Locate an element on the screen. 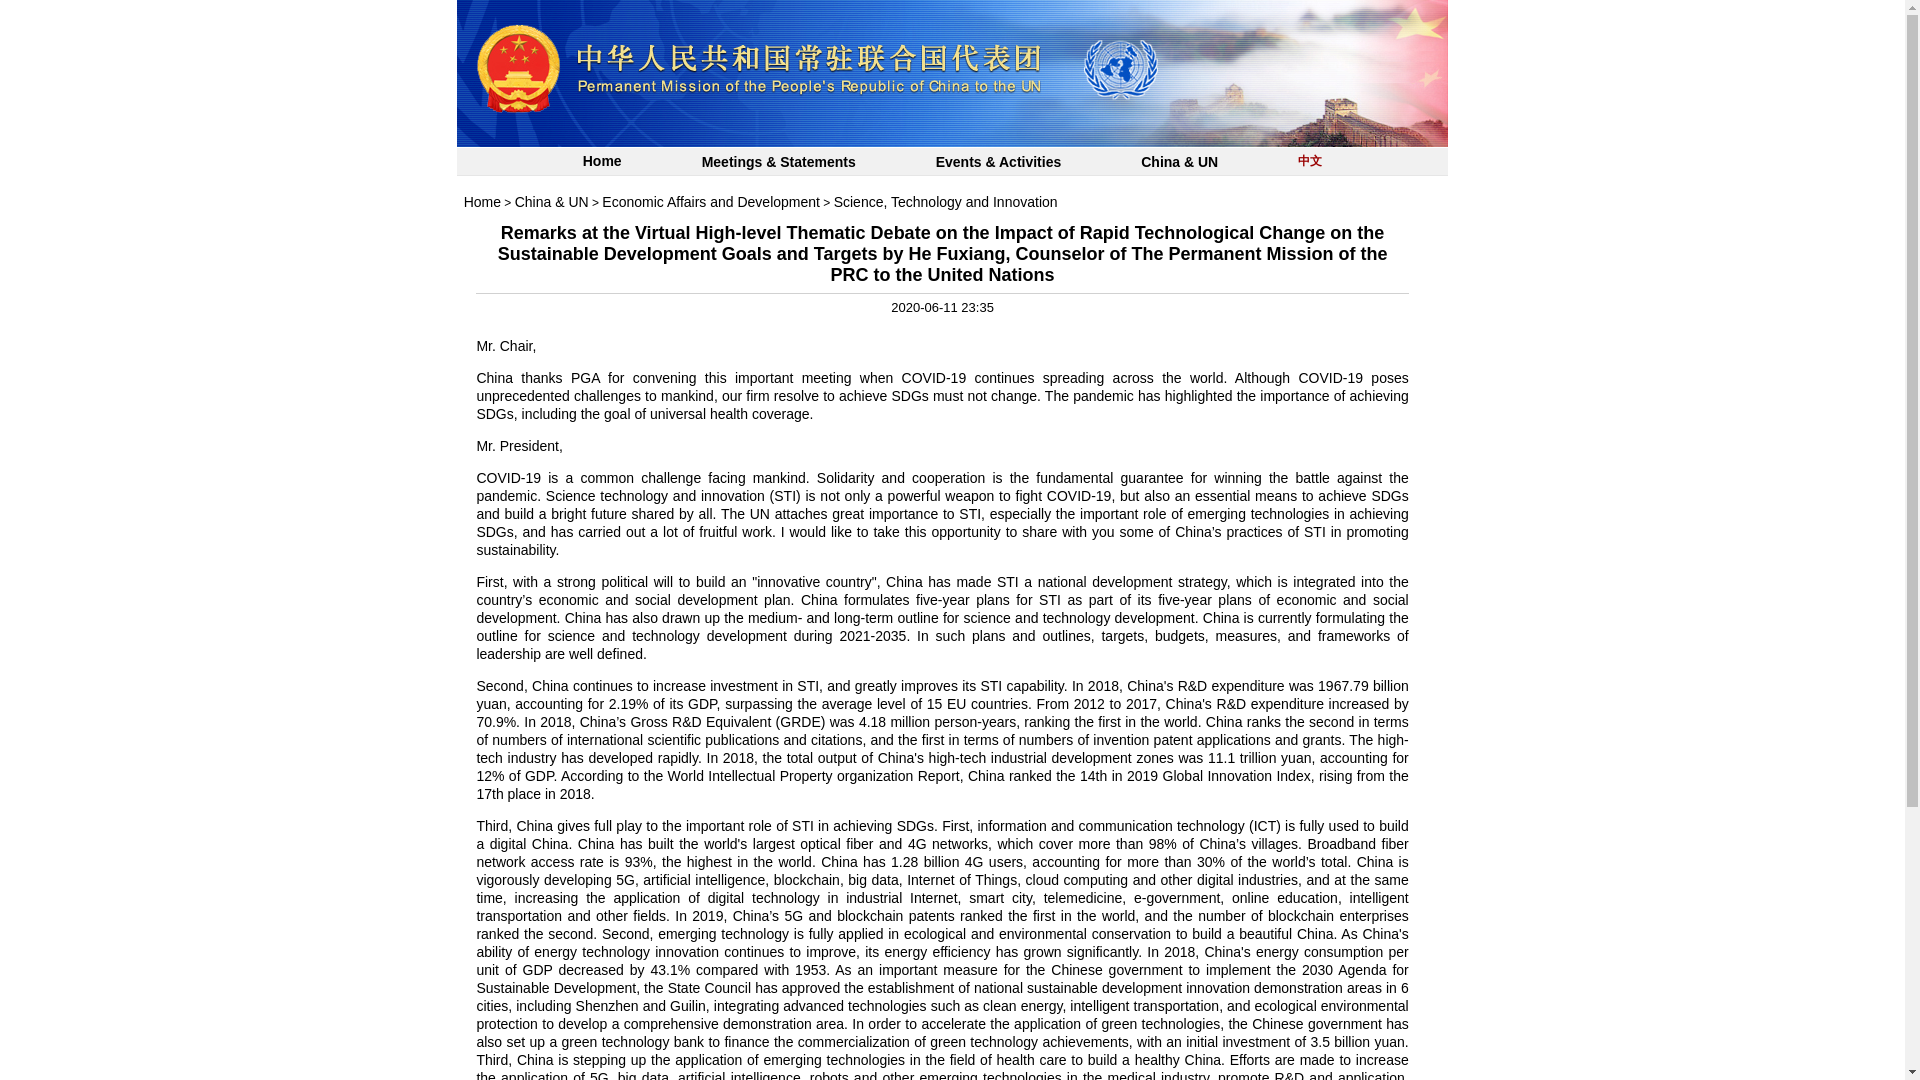  Home is located at coordinates (602, 162).